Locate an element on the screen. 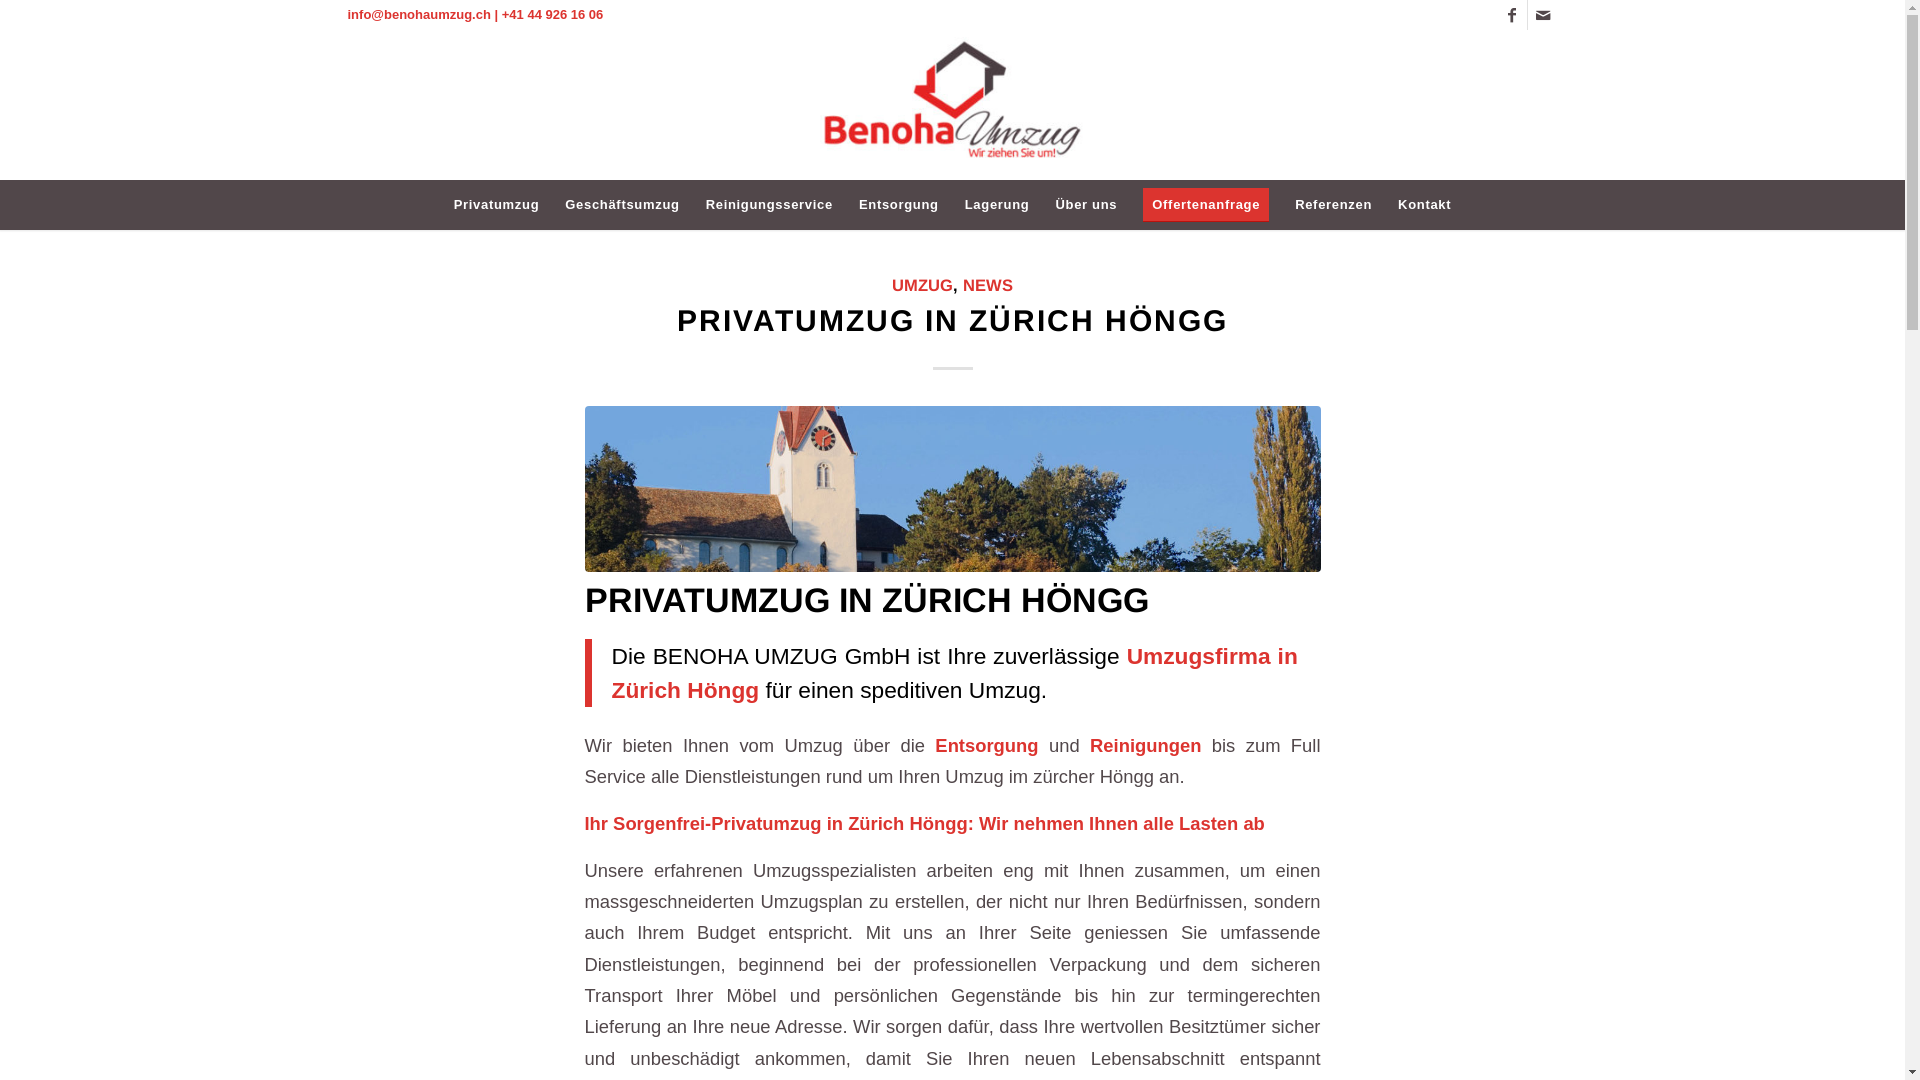  Entsorgung is located at coordinates (899, 205).